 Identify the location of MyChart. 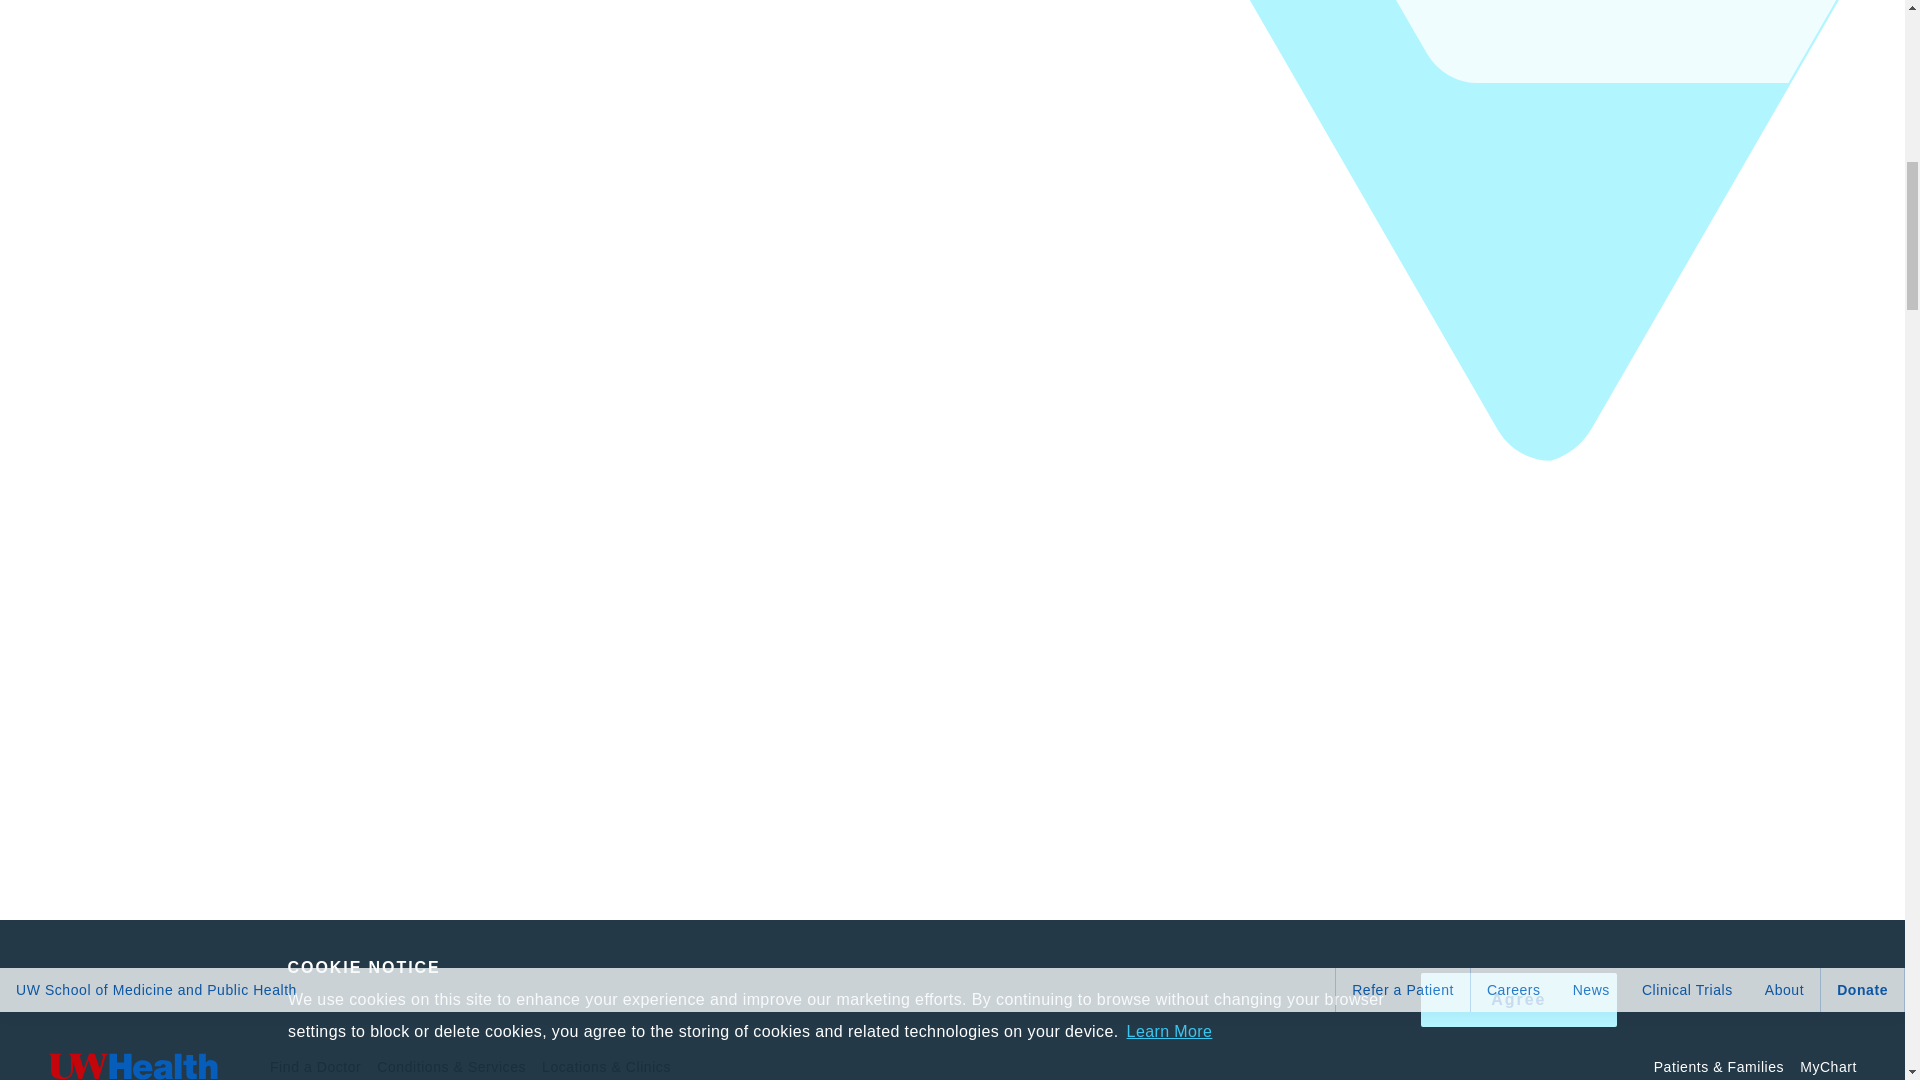
(1828, 1054).